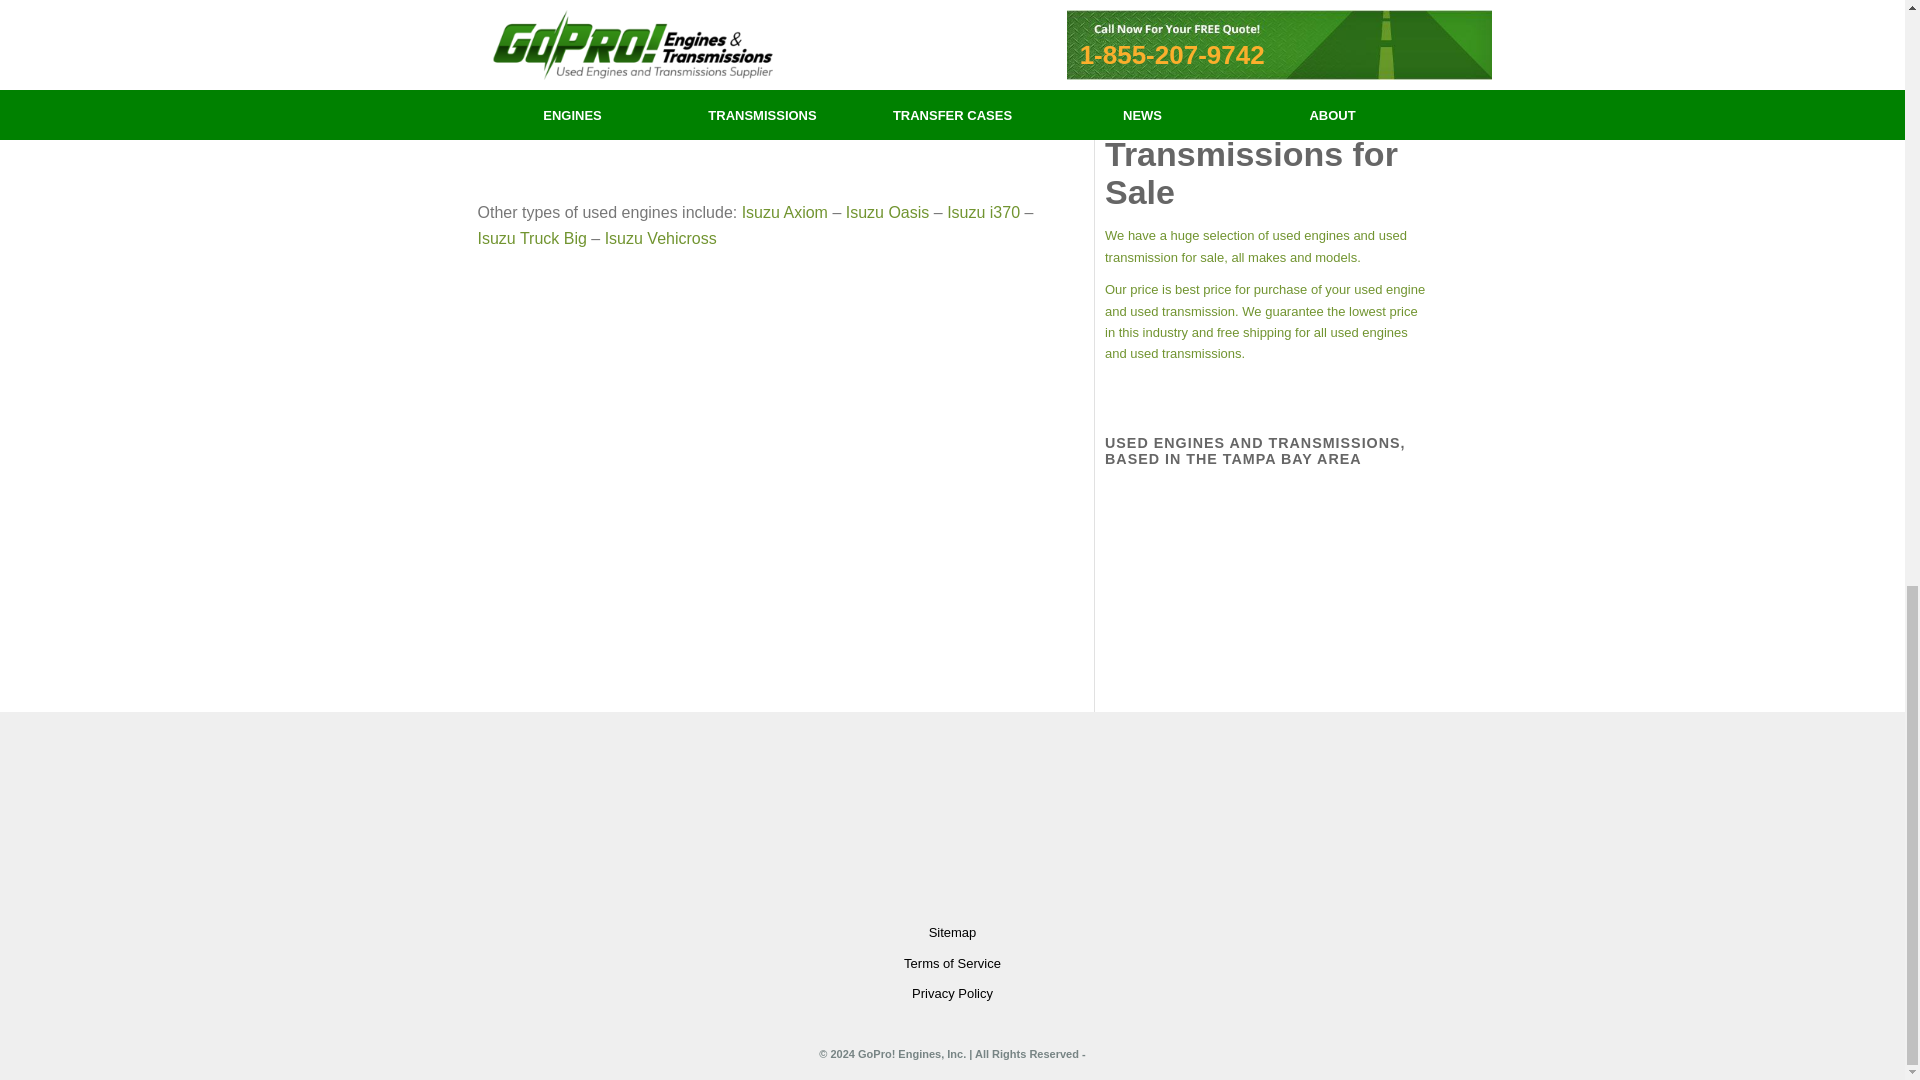 The image size is (1920, 1080). What do you see at coordinates (660, 238) in the screenshot?
I see `Isuzu Vehicross` at bounding box center [660, 238].